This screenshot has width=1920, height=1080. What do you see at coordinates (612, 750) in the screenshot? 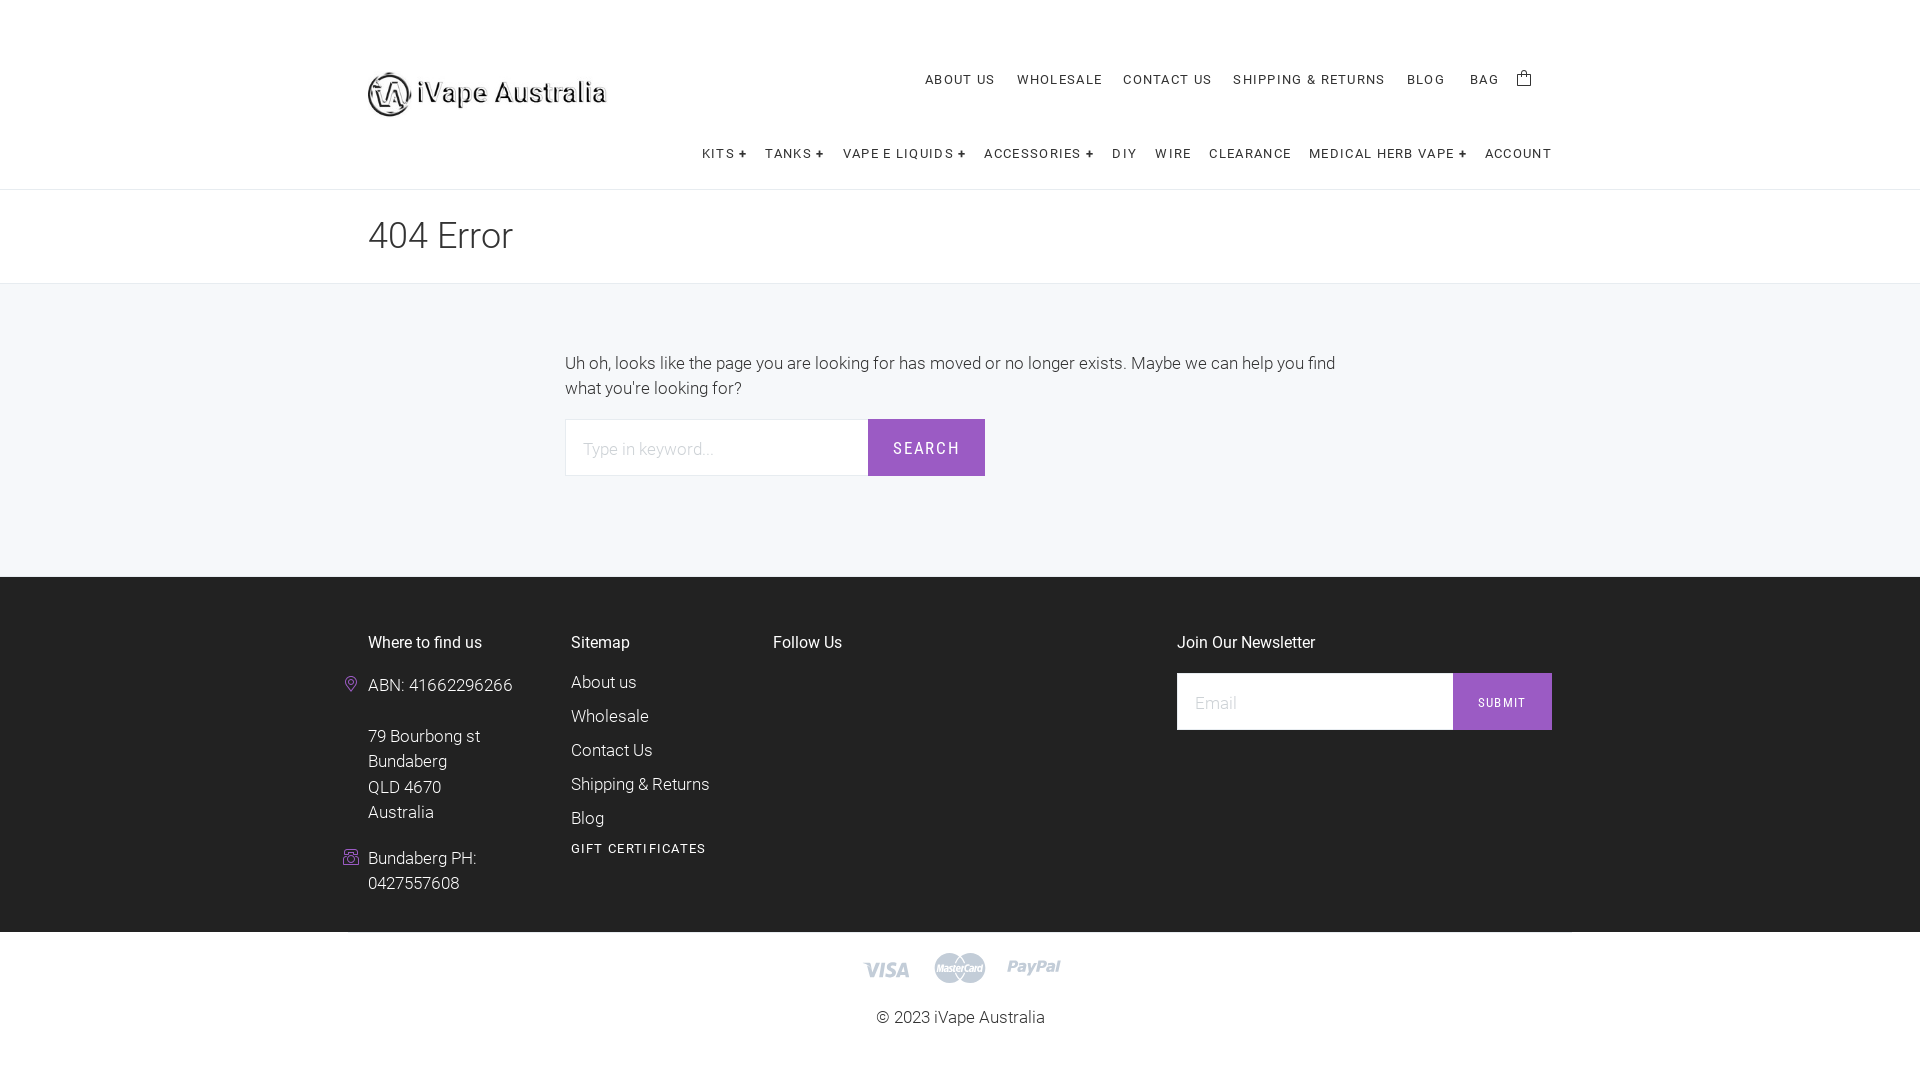
I see `Contact Us` at bounding box center [612, 750].